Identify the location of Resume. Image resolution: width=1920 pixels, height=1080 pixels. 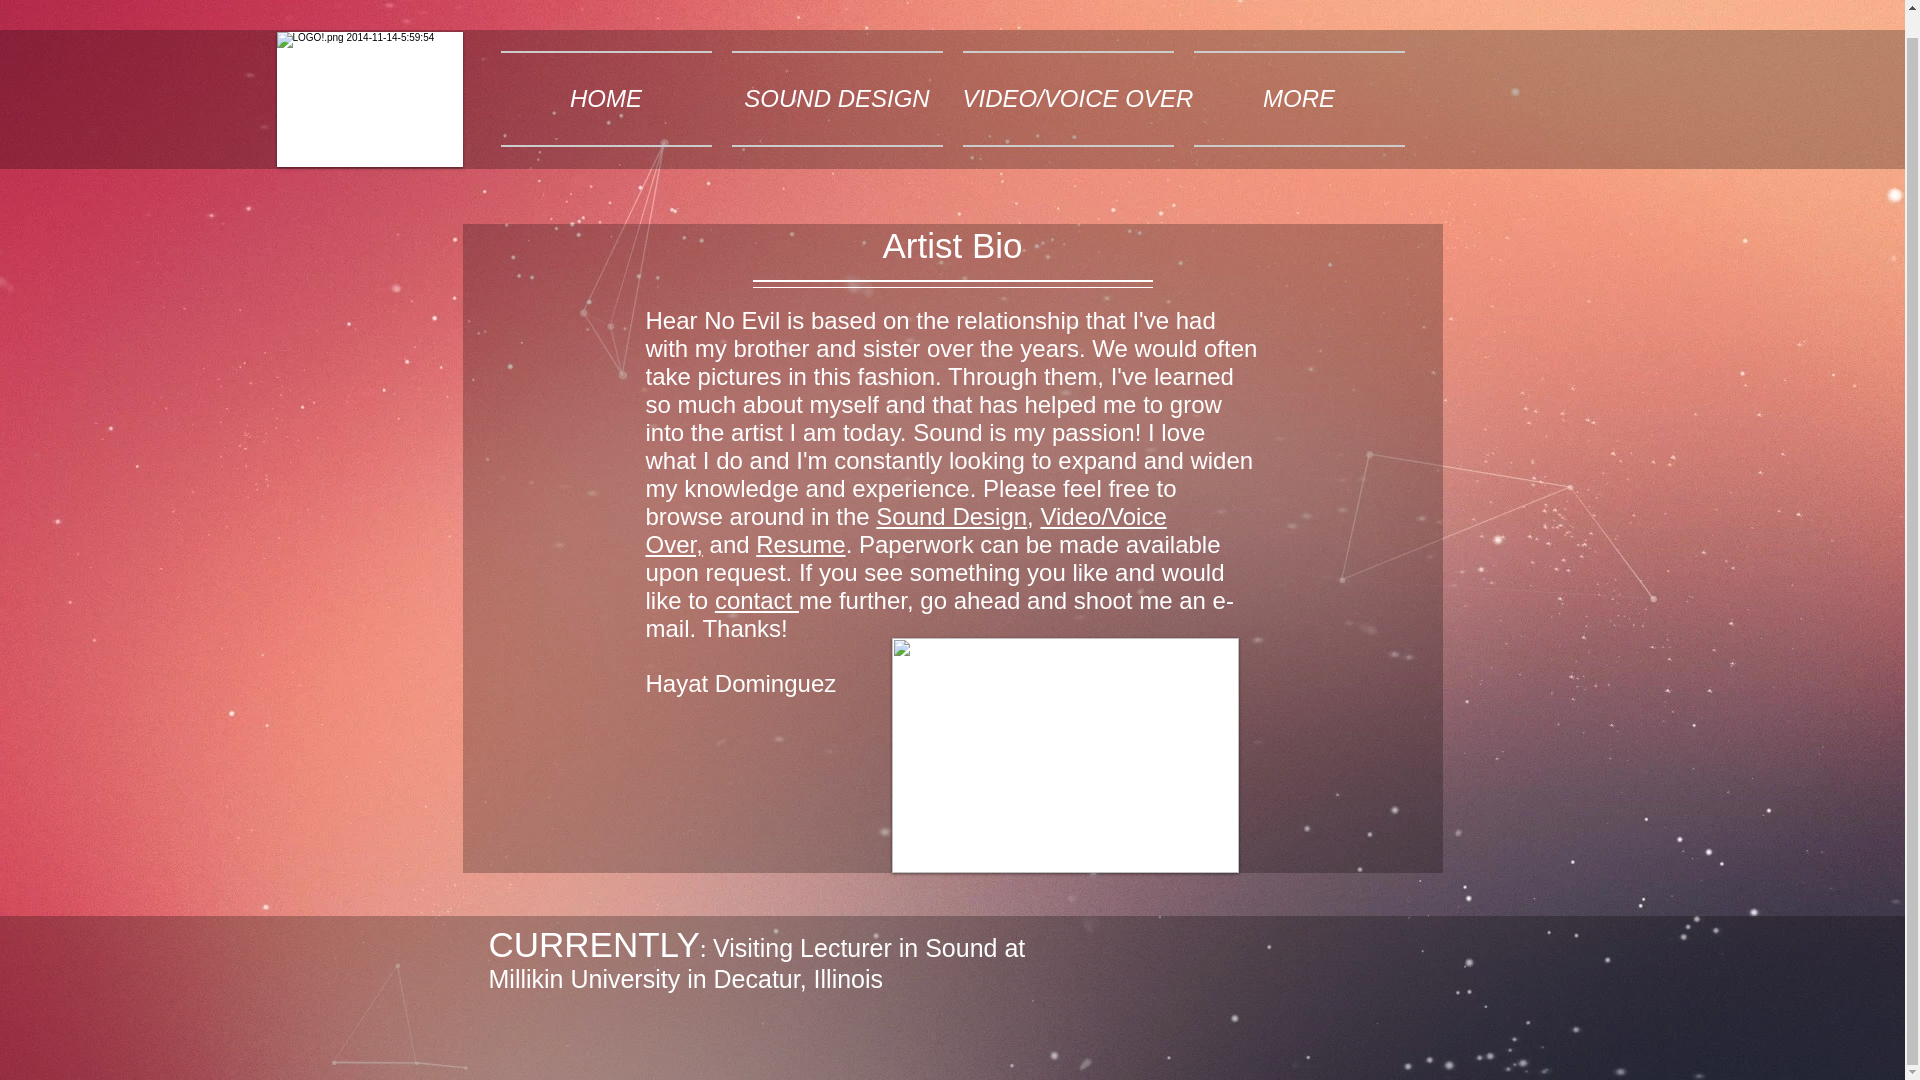
(800, 544).